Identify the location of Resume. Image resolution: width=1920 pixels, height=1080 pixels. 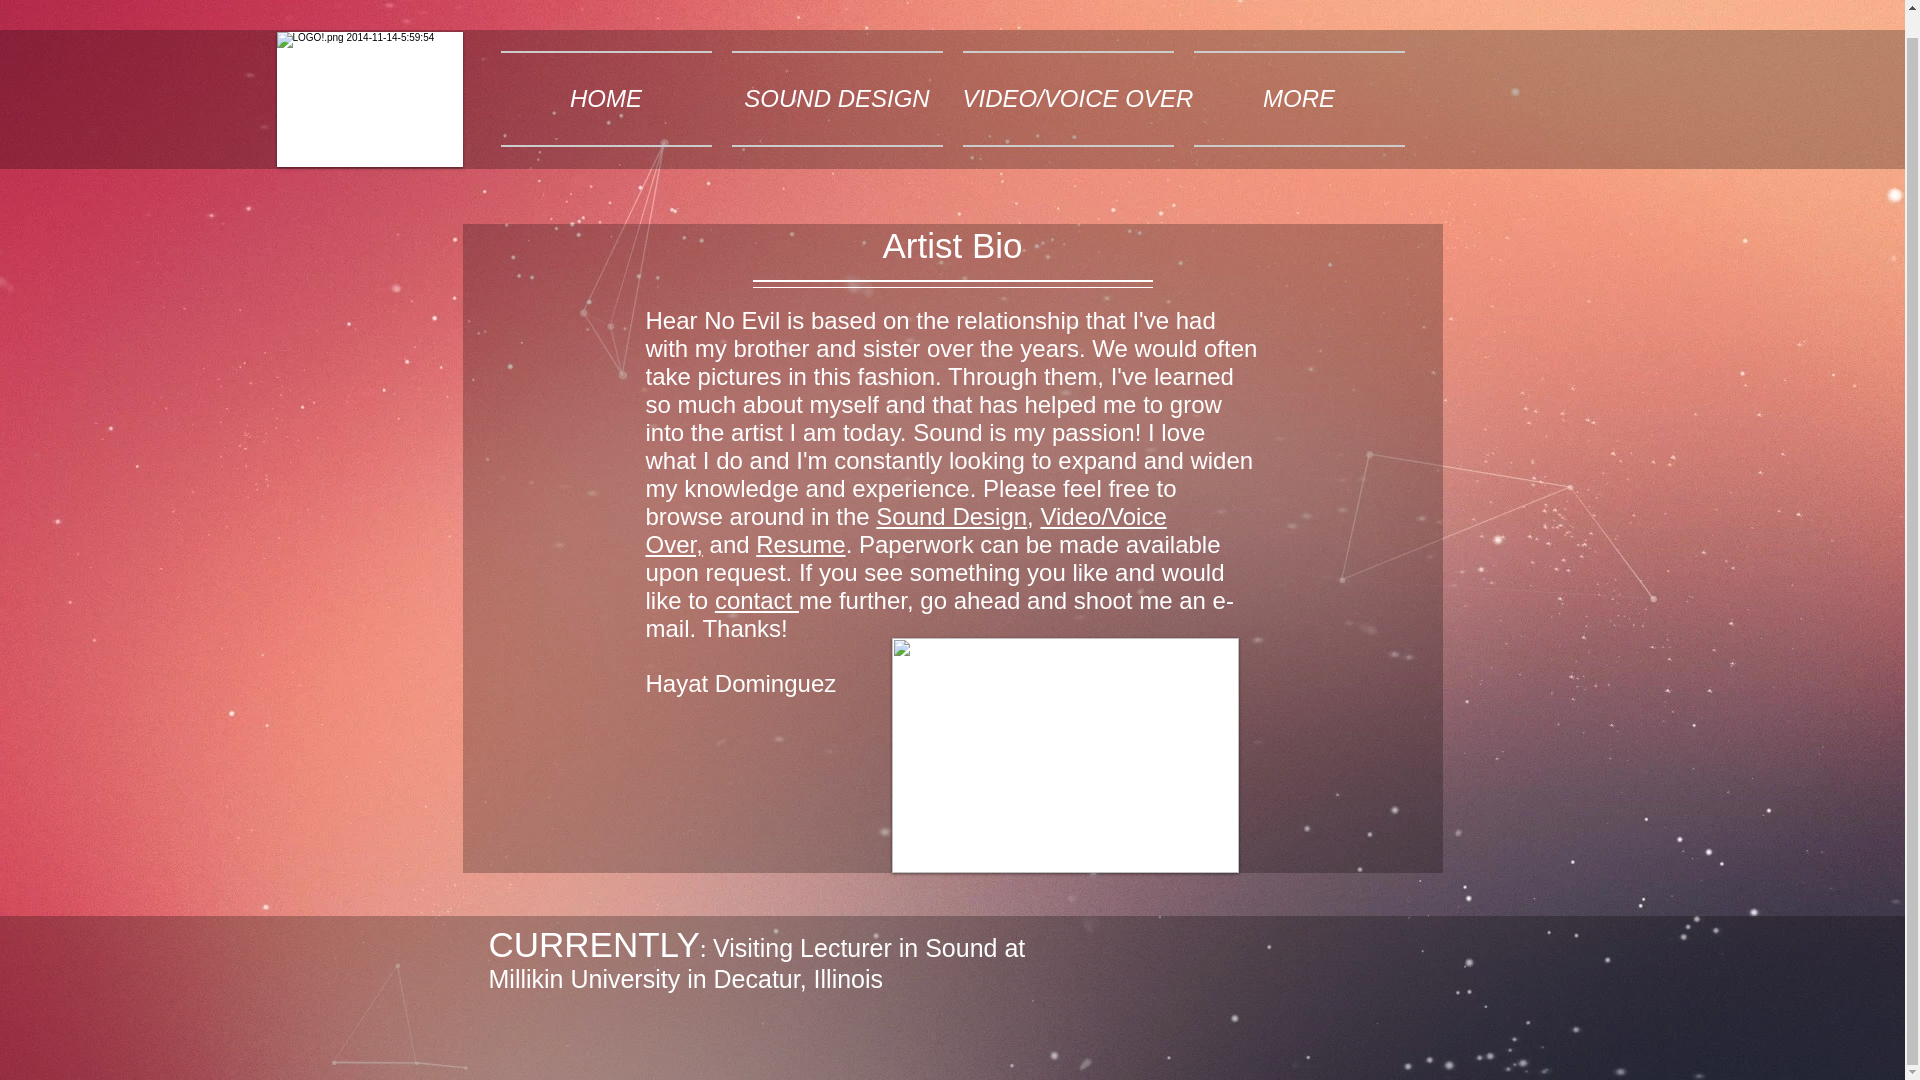
(800, 544).